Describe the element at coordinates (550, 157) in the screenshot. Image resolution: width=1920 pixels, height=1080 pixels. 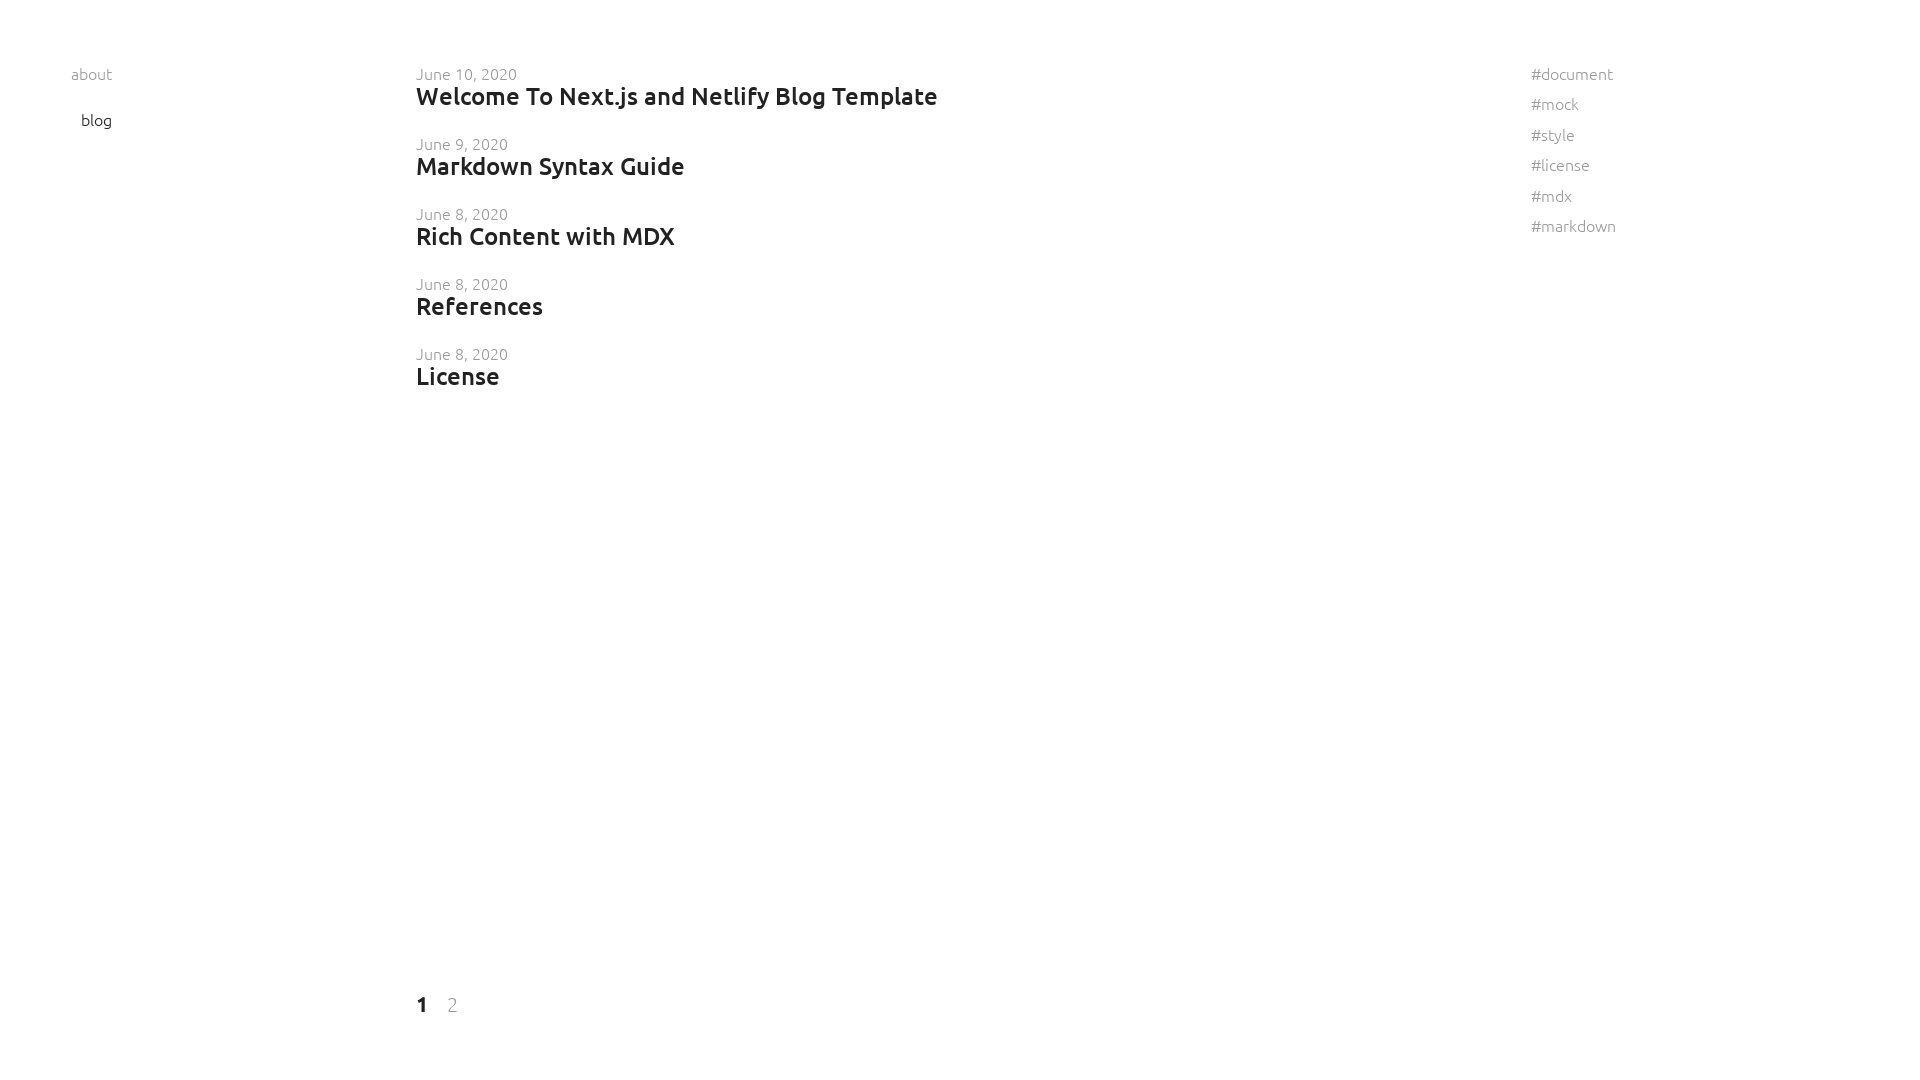
I see `June 9, 2020
Markdown Syntax Guide` at that location.